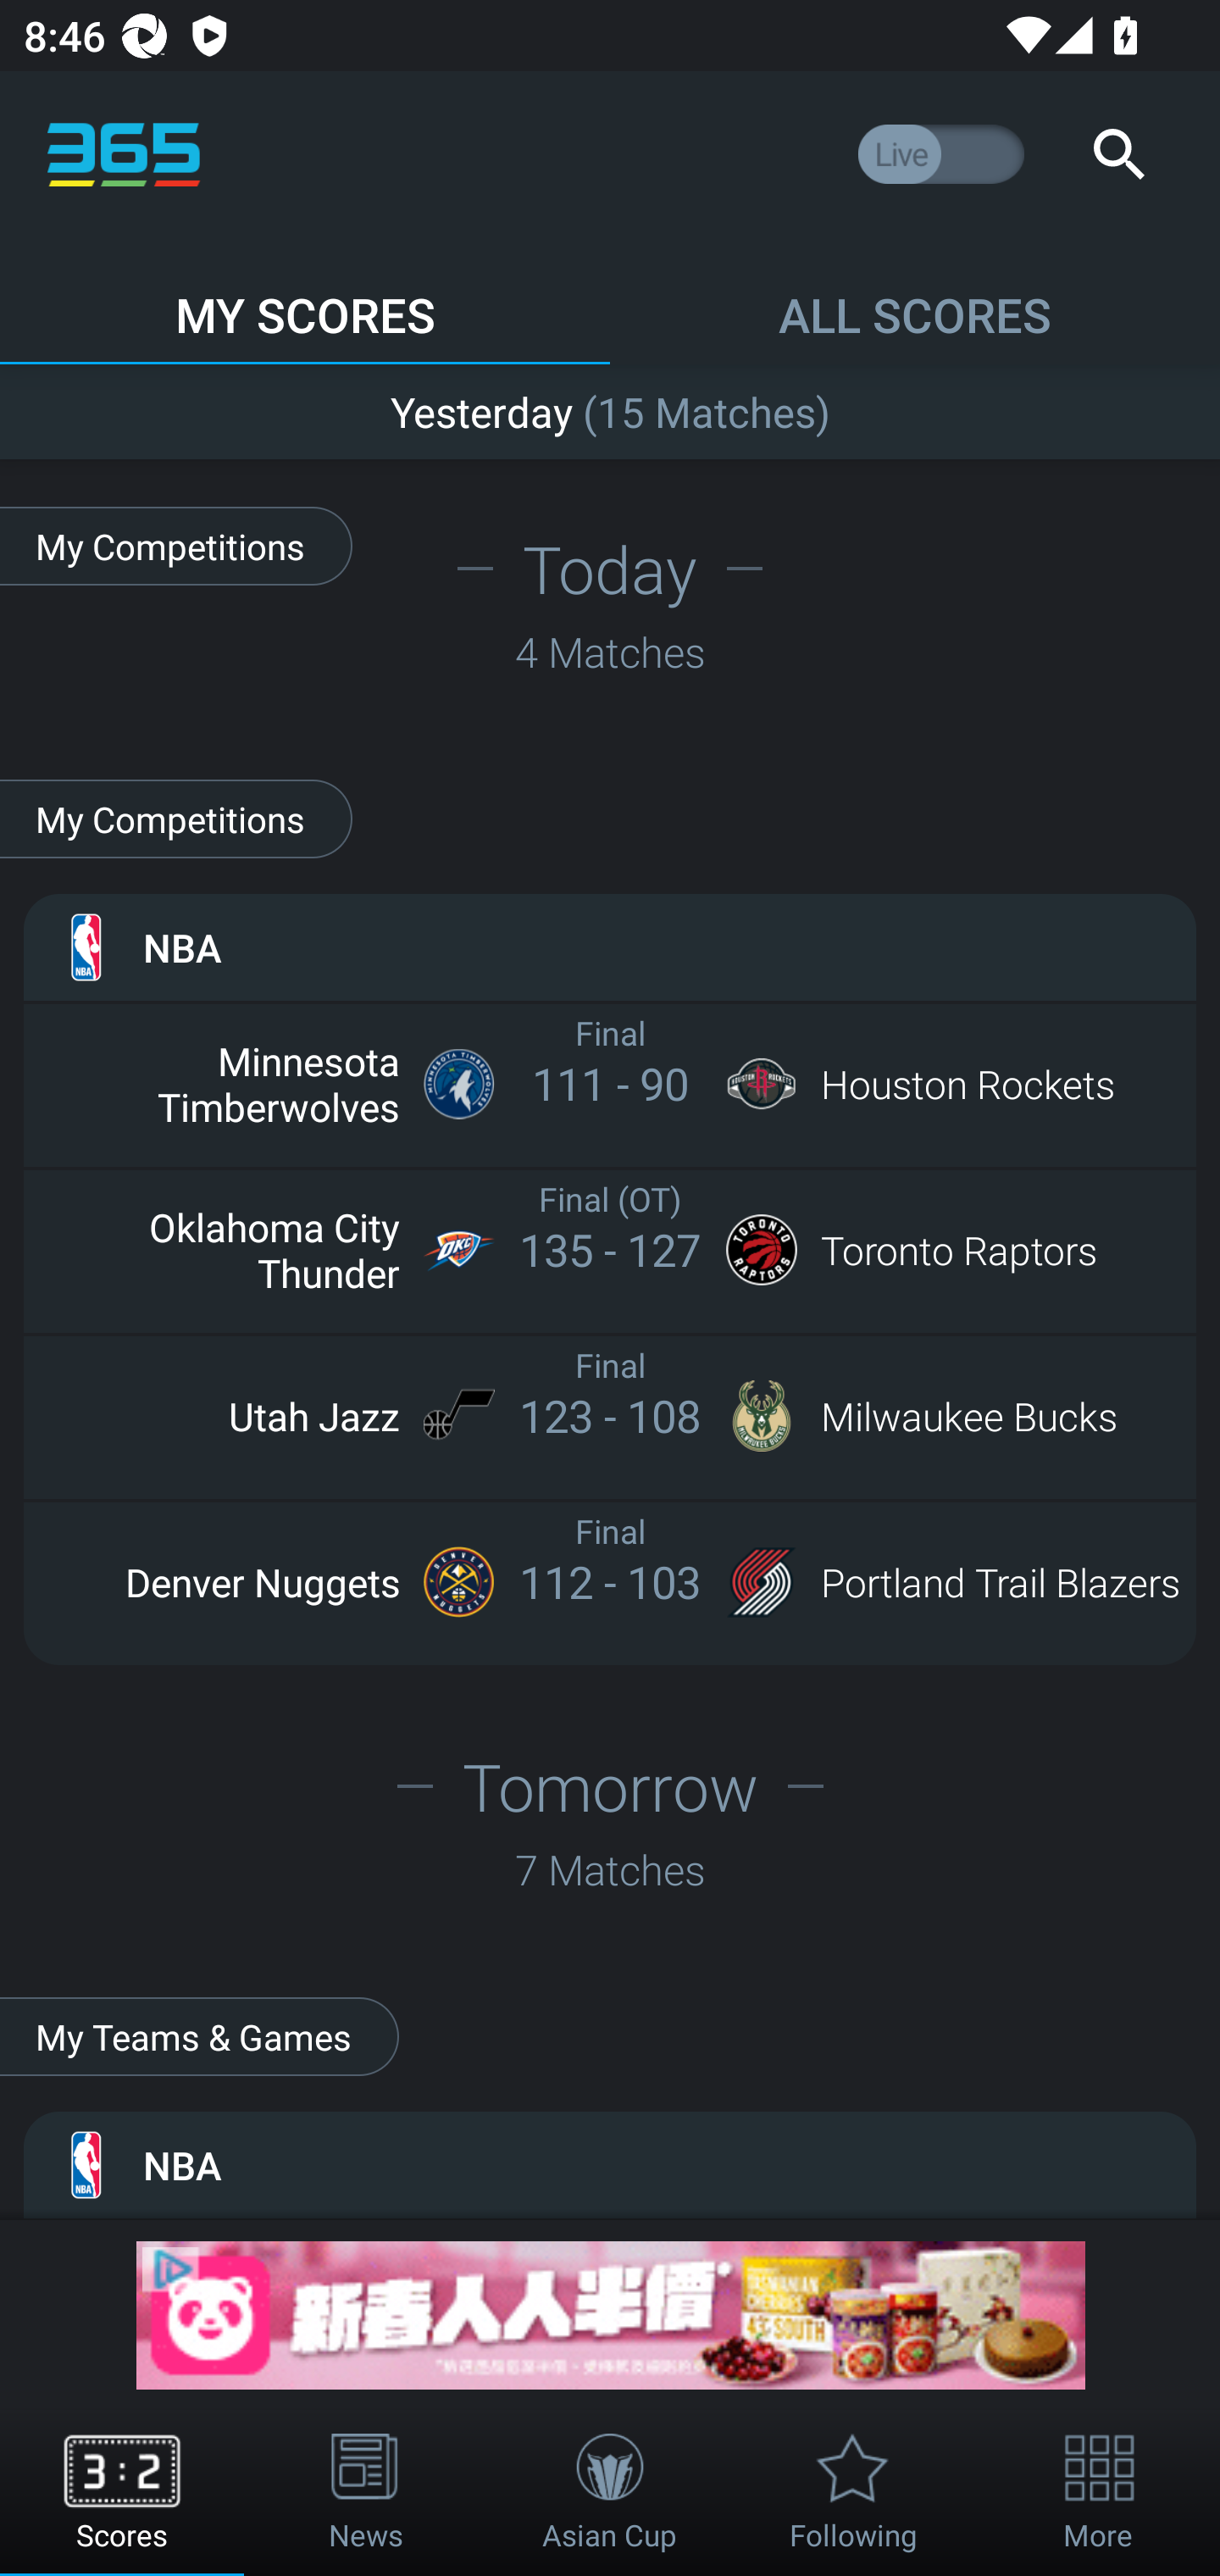 The image size is (1220, 2576). I want to click on MY SCORES, so click(305, 300).